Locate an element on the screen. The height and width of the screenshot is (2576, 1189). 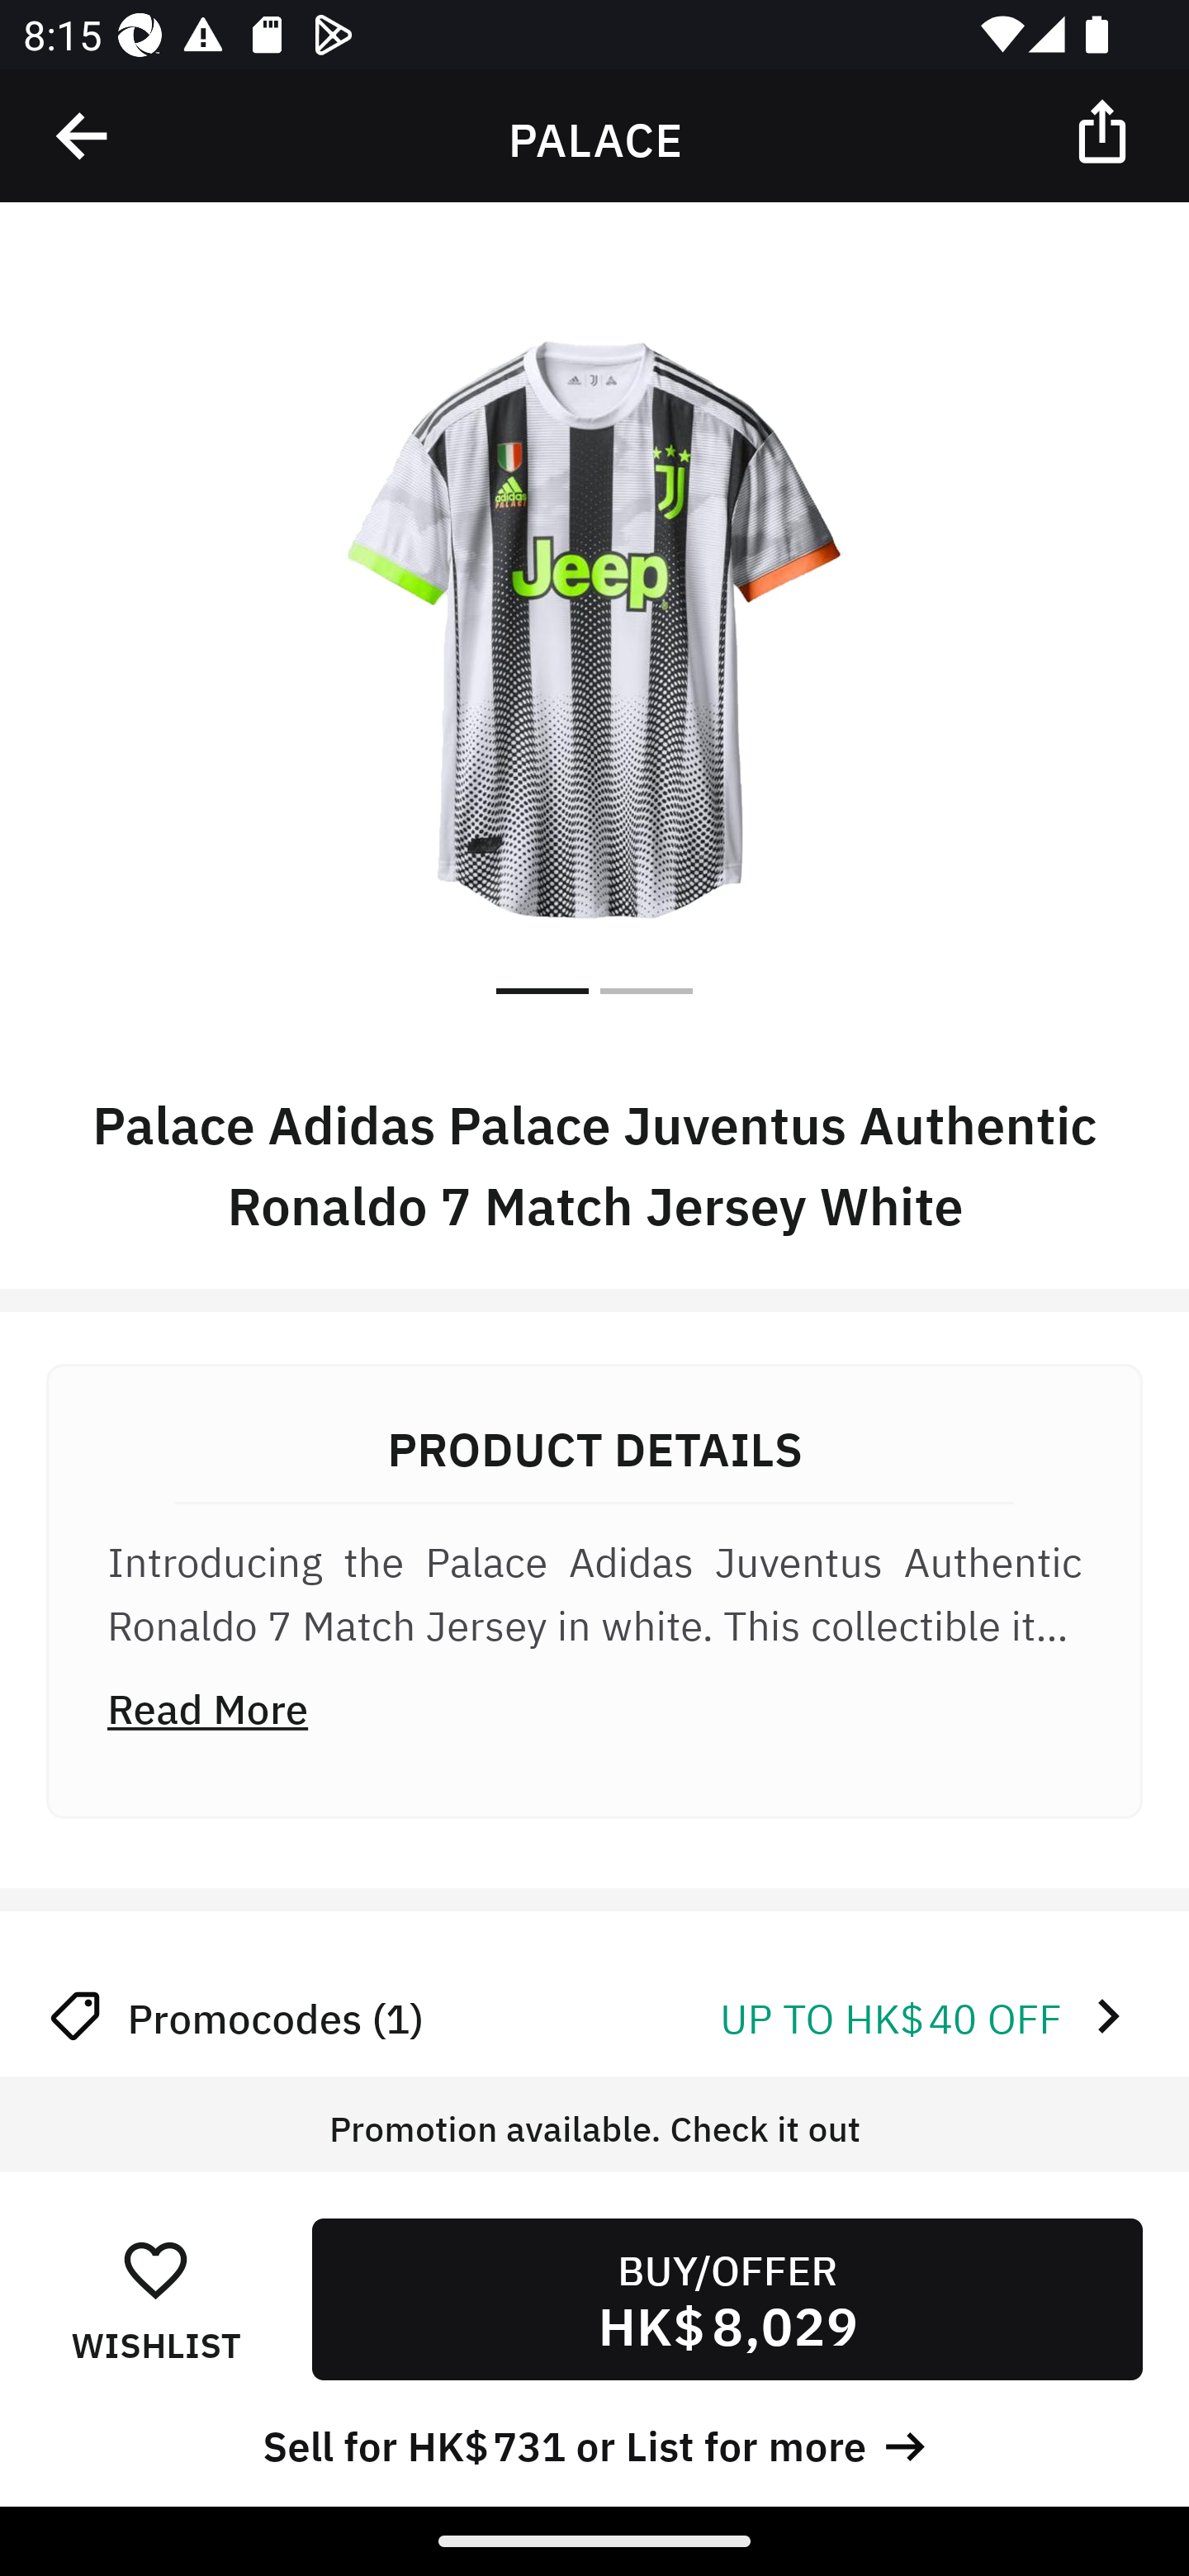
󰋕 is located at coordinates (155, 2269).